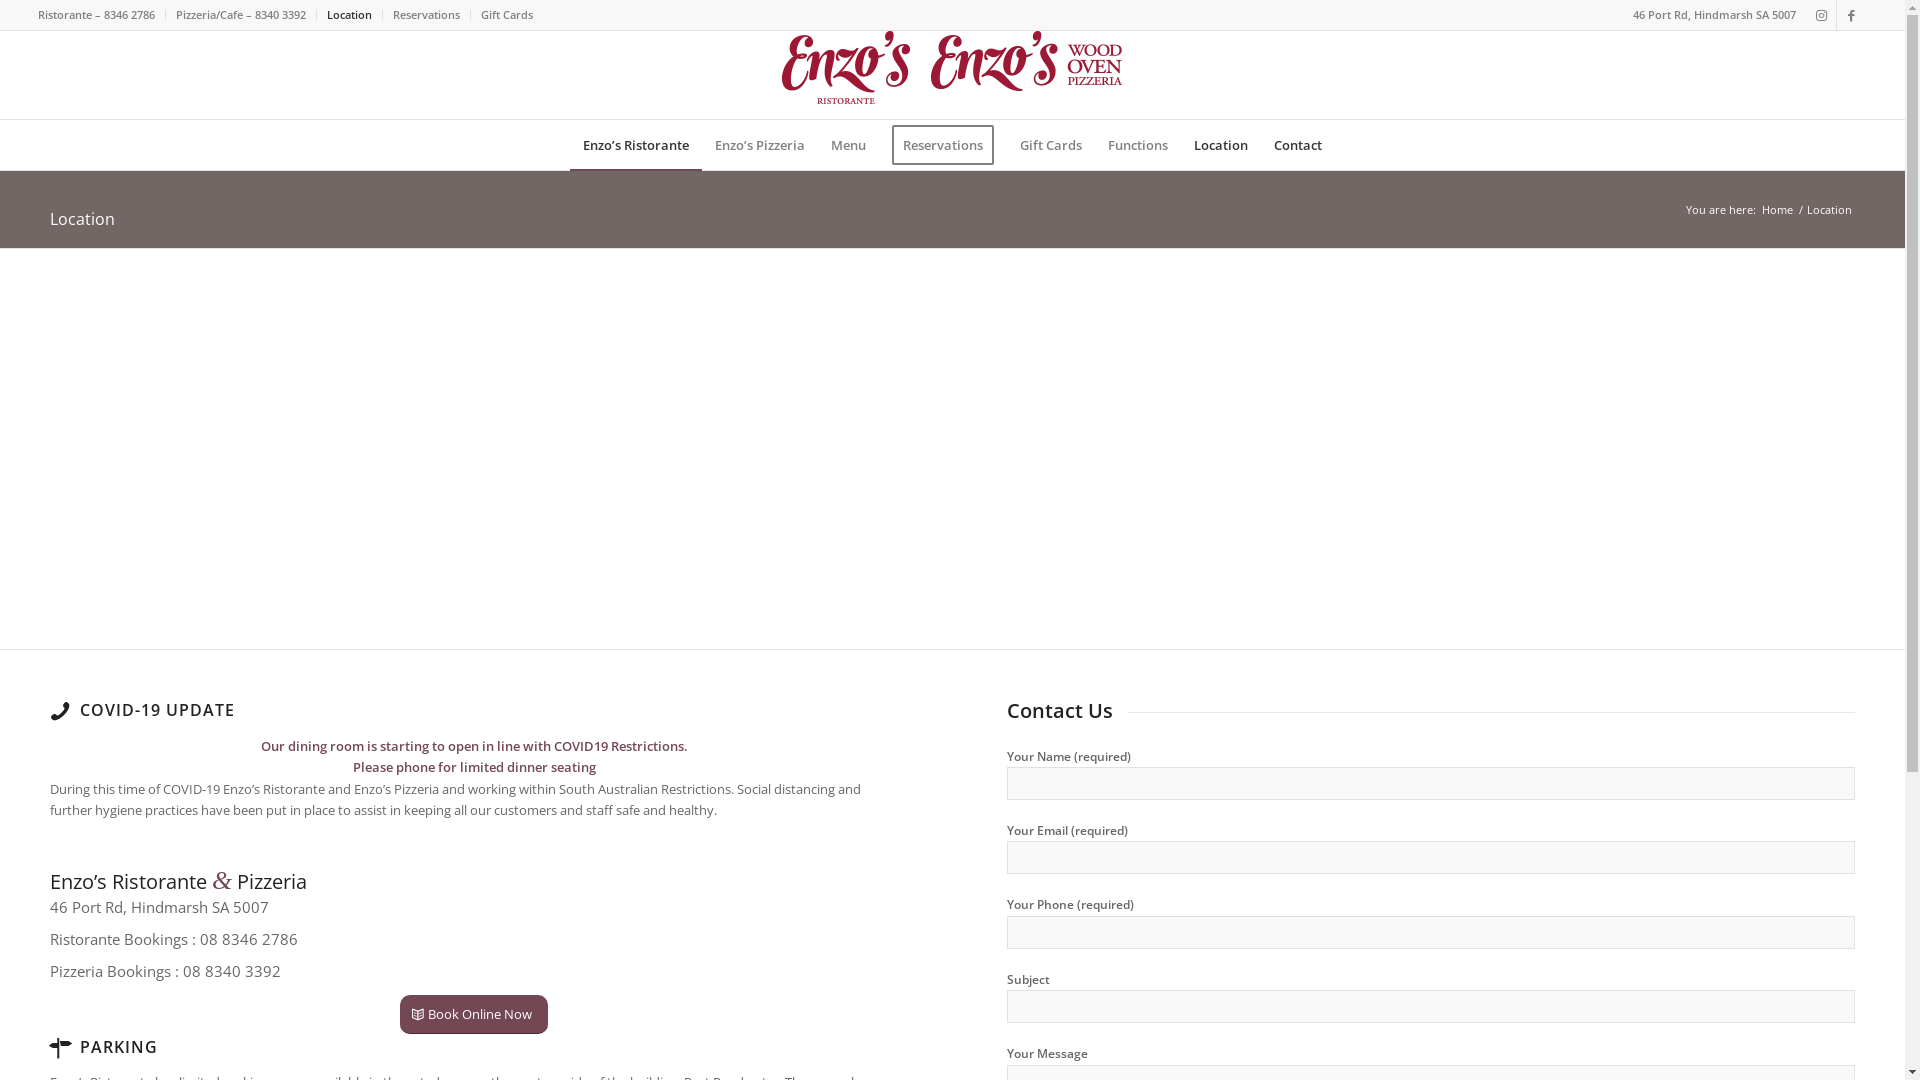  Describe the element at coordinates (474, 1014) in the screenshot. I see `Book Online Now` at that location.